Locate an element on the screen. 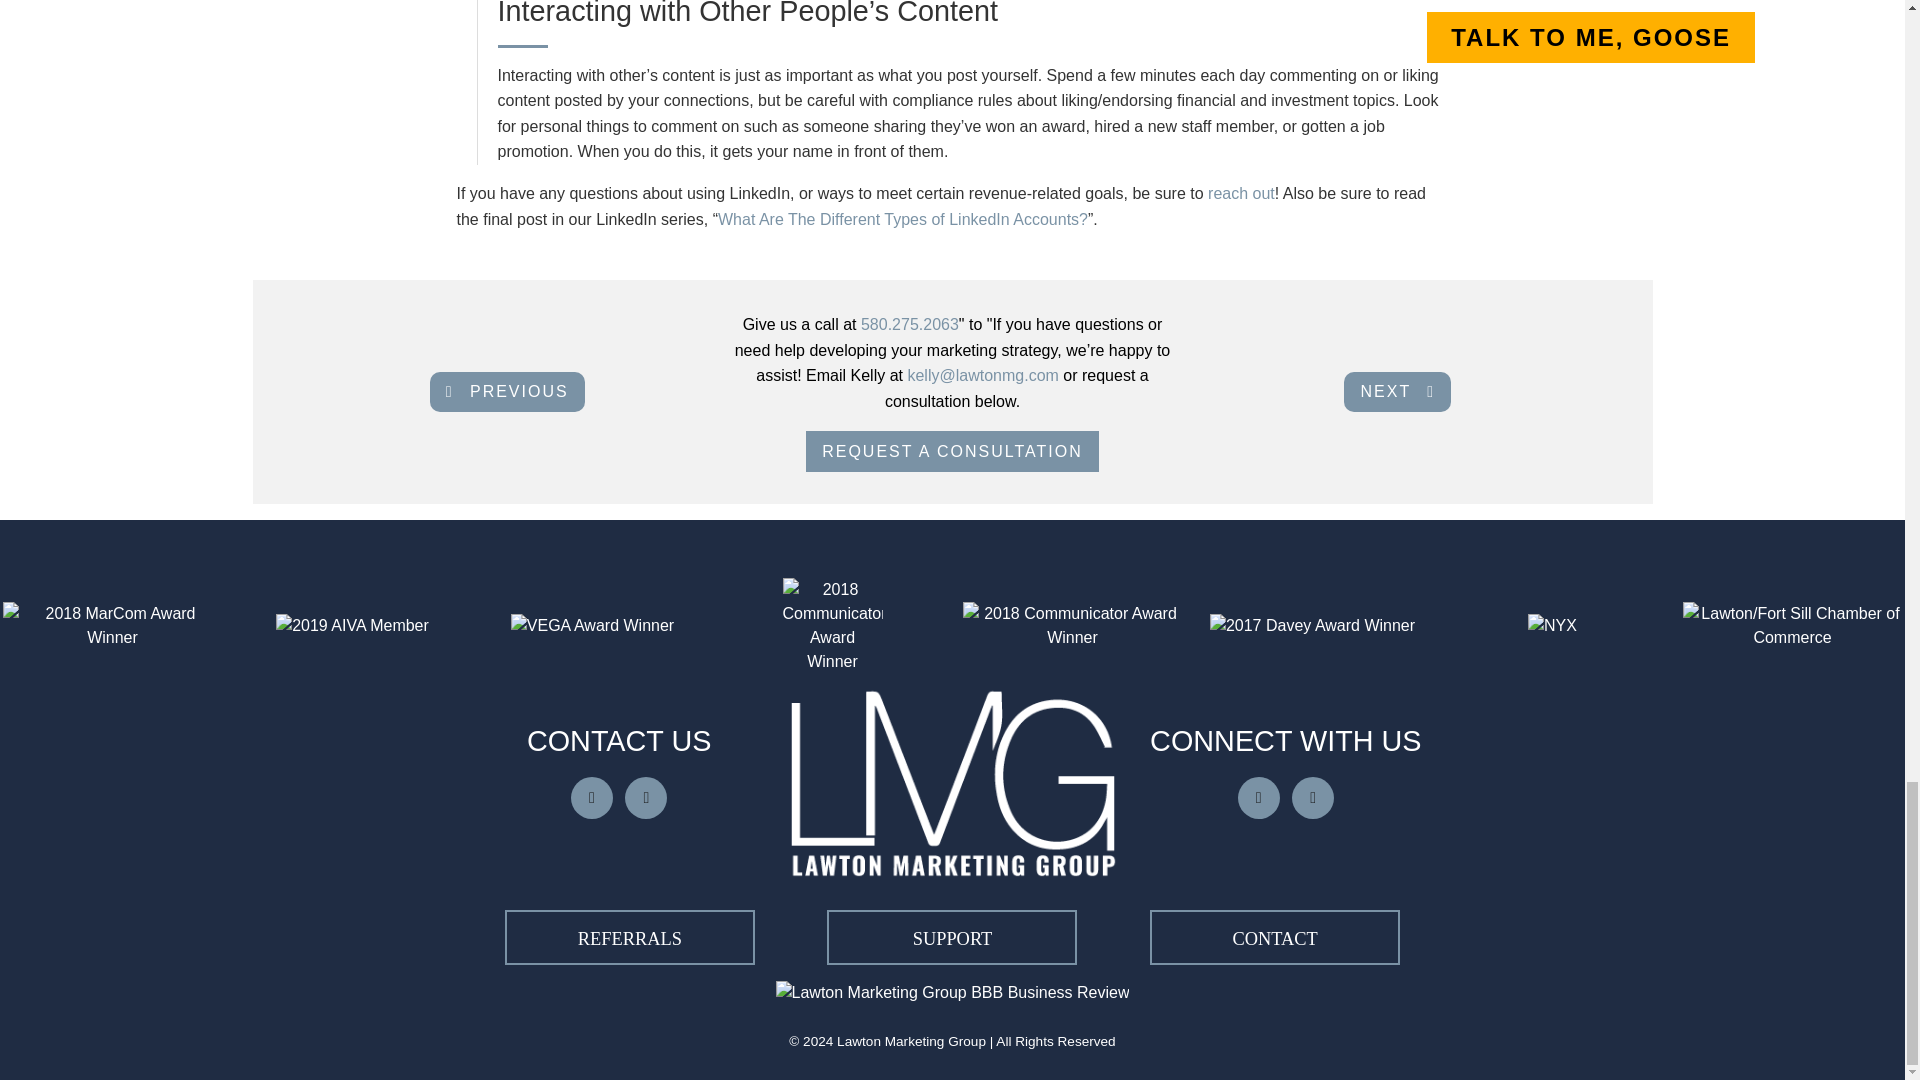 The image size is (1920, 1080). reach out is located at coordinates (1240, 192).